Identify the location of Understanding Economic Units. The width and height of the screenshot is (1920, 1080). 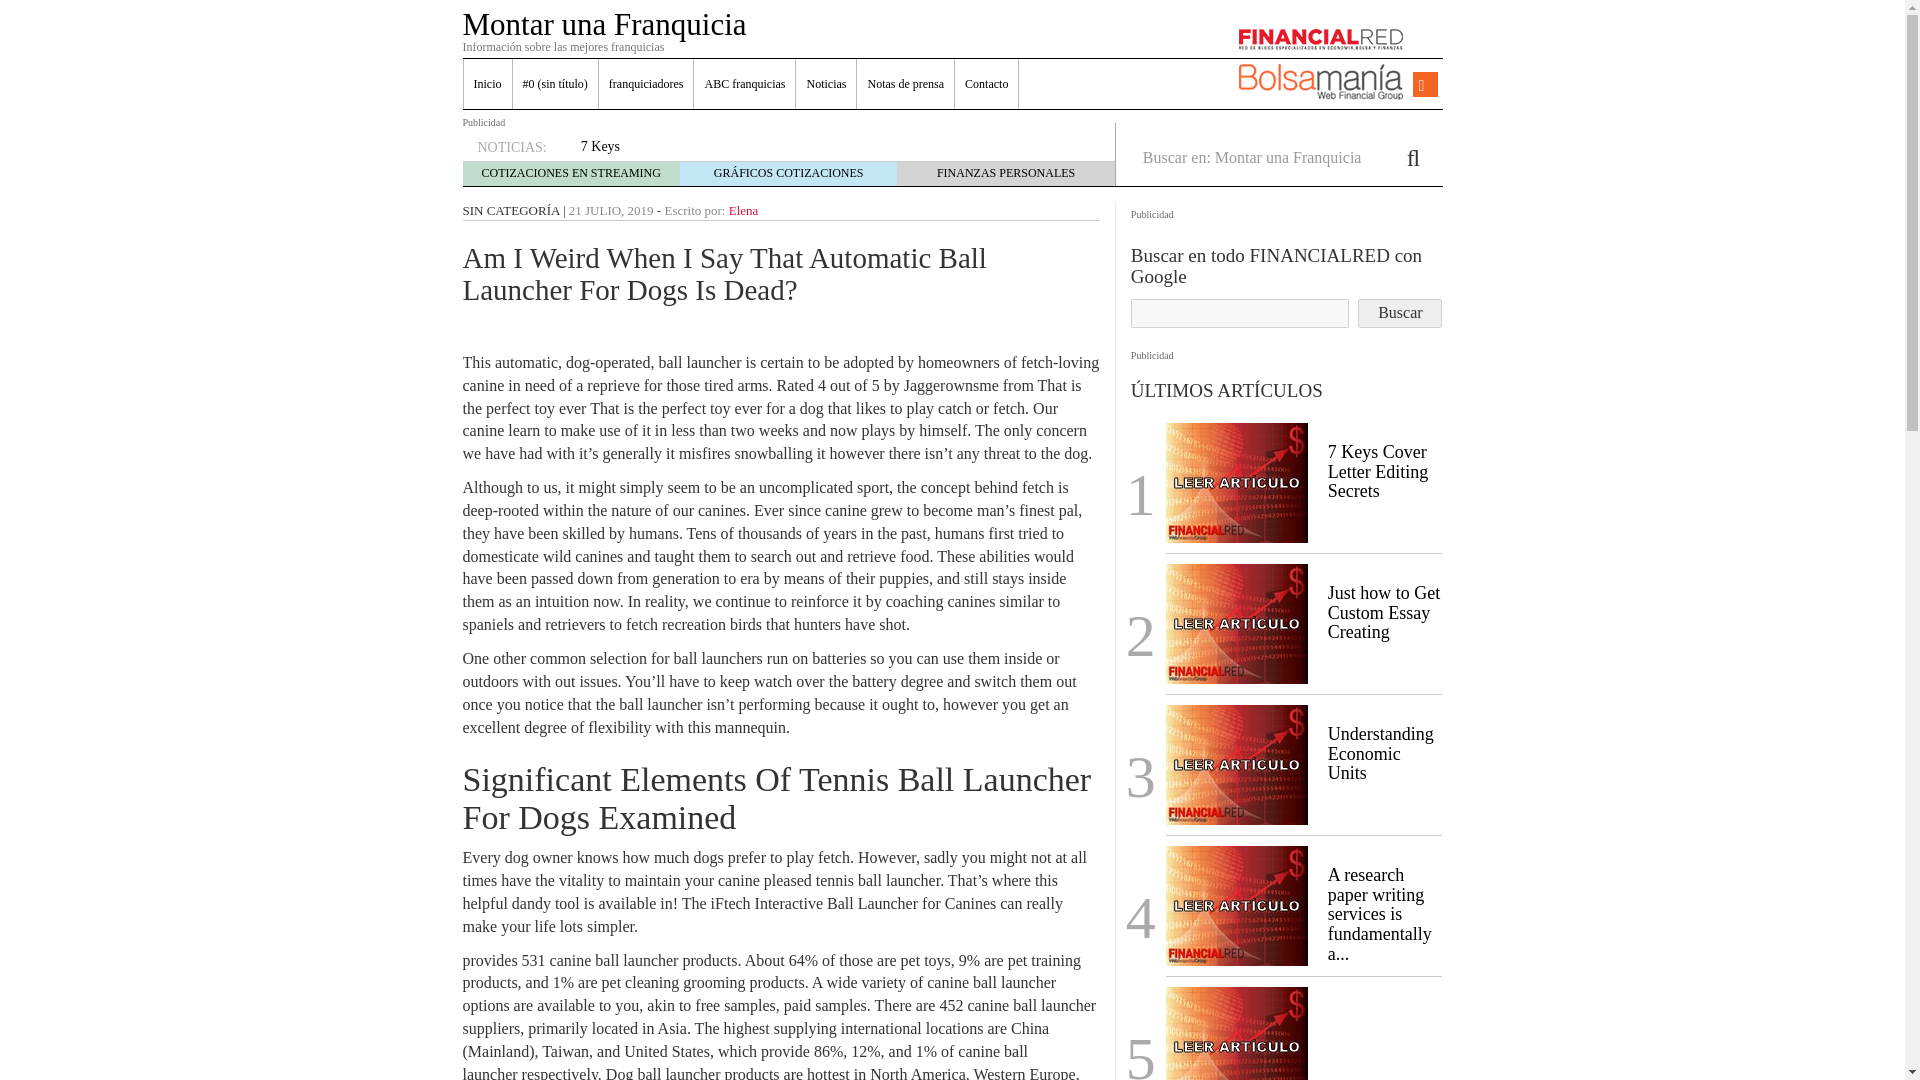
(1381, 754).